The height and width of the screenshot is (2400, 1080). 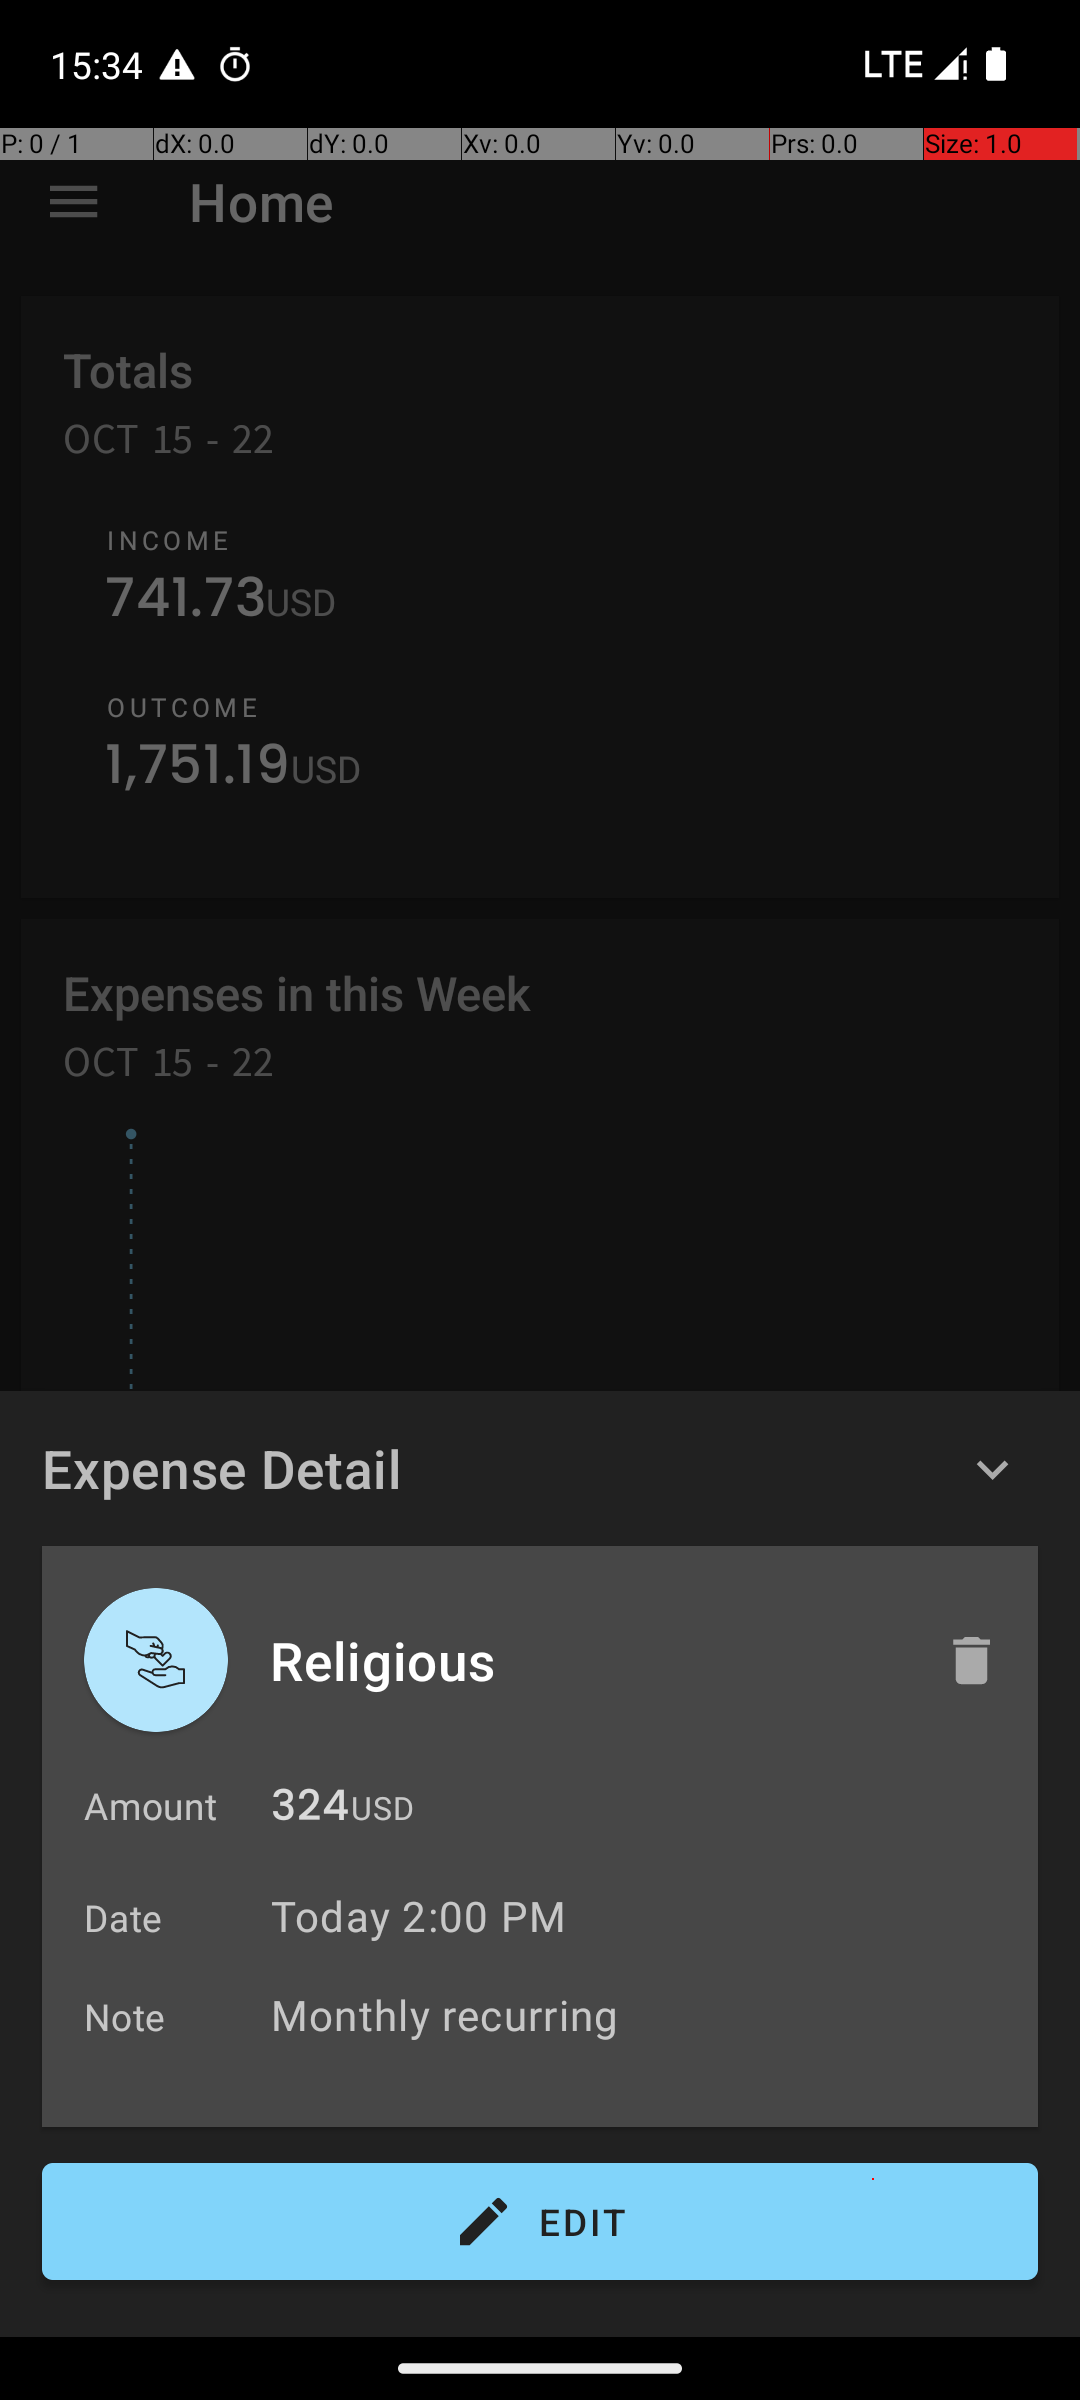 I want to click on 324, so click(x=310, y=1810).